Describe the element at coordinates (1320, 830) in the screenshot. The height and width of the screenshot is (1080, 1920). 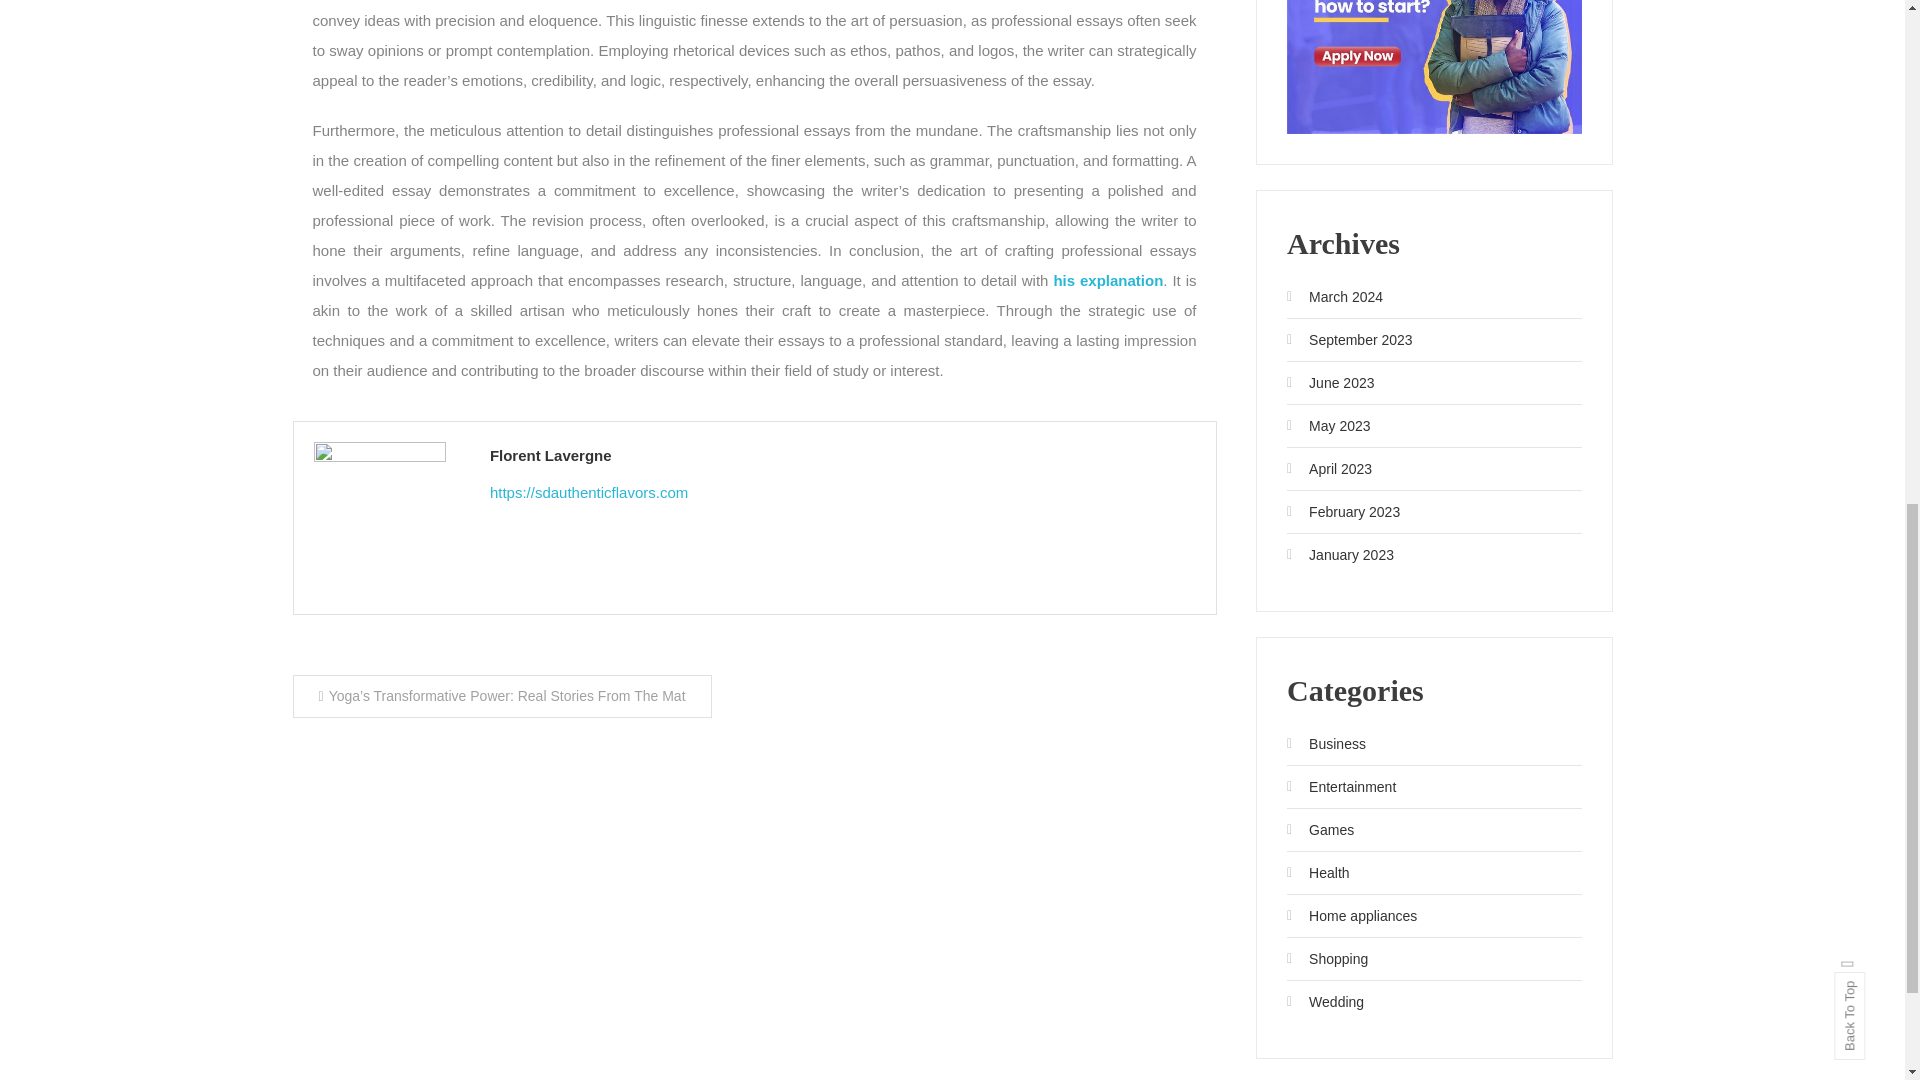
I see `Games` at that location.